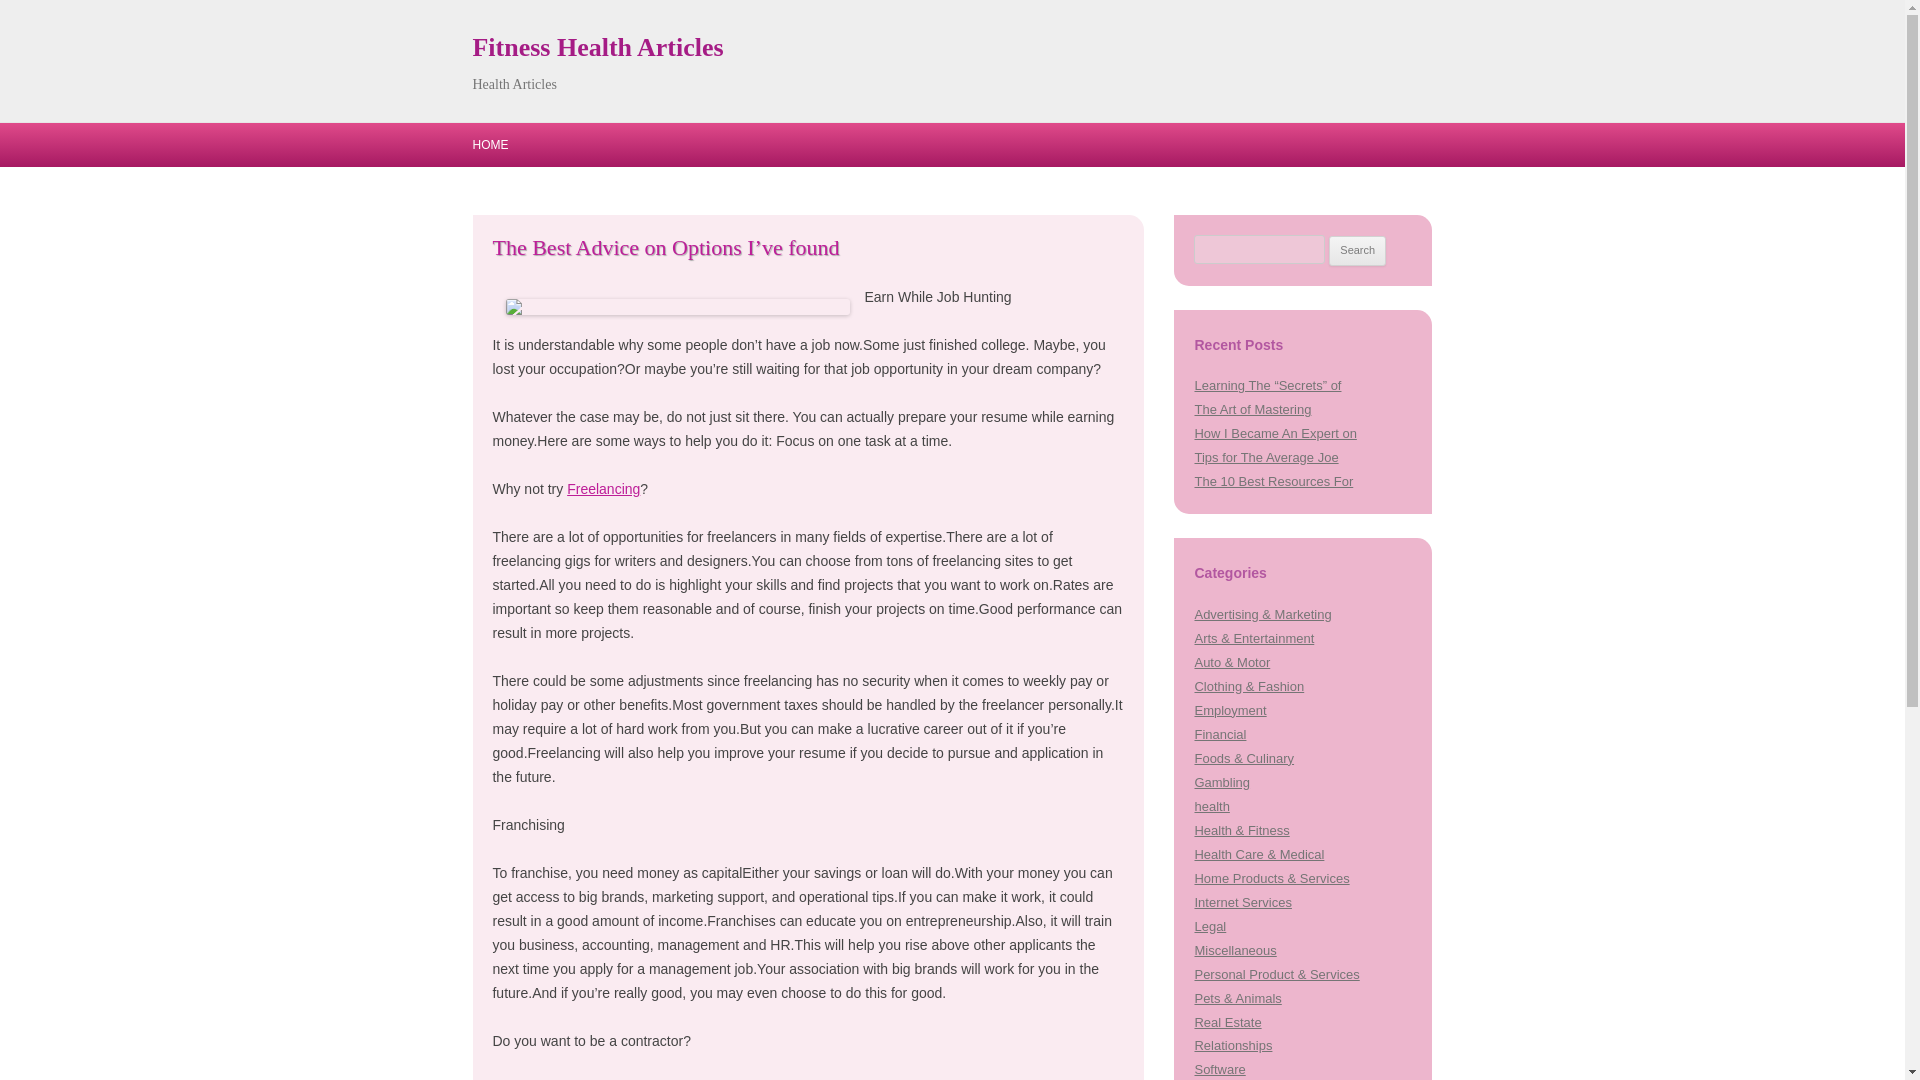 The height and width of the screenshot is (1080, 1920). Describe the element at coordinates (1357, 250) in the screenshot. I see `Search` at that location.